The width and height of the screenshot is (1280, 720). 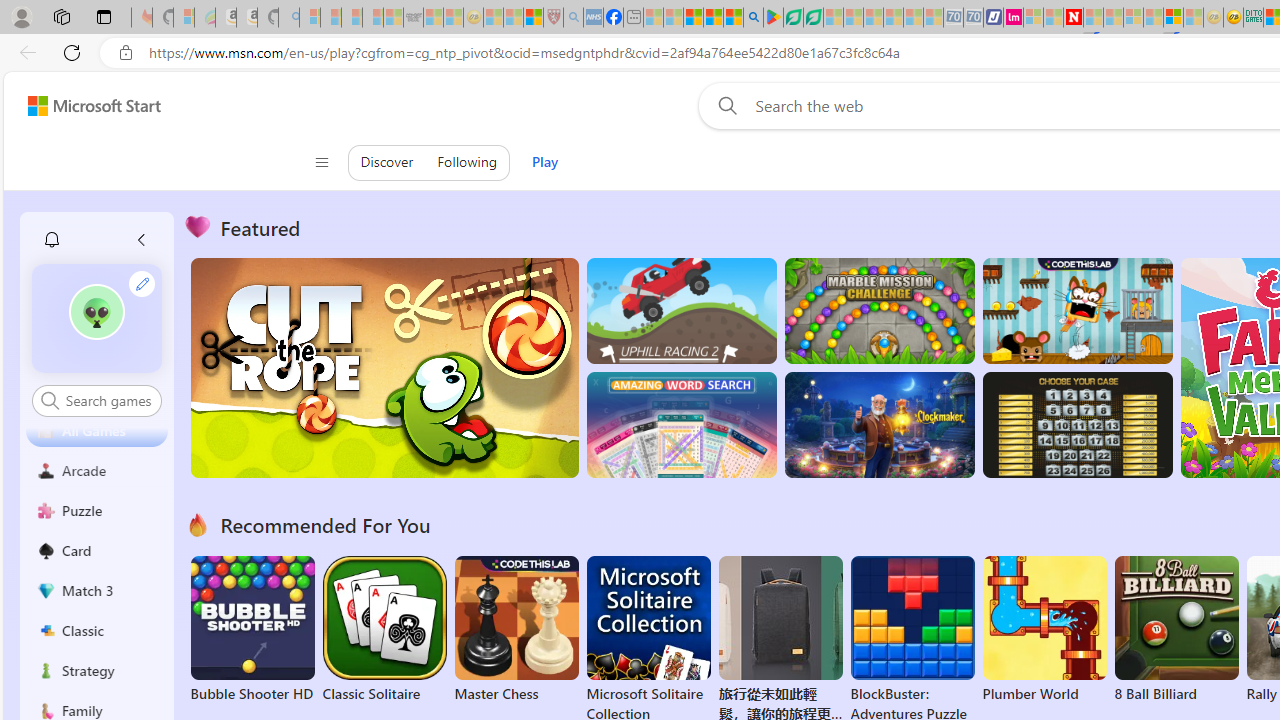 I want to click on ""'s avatar, so click(x=97, y=318).